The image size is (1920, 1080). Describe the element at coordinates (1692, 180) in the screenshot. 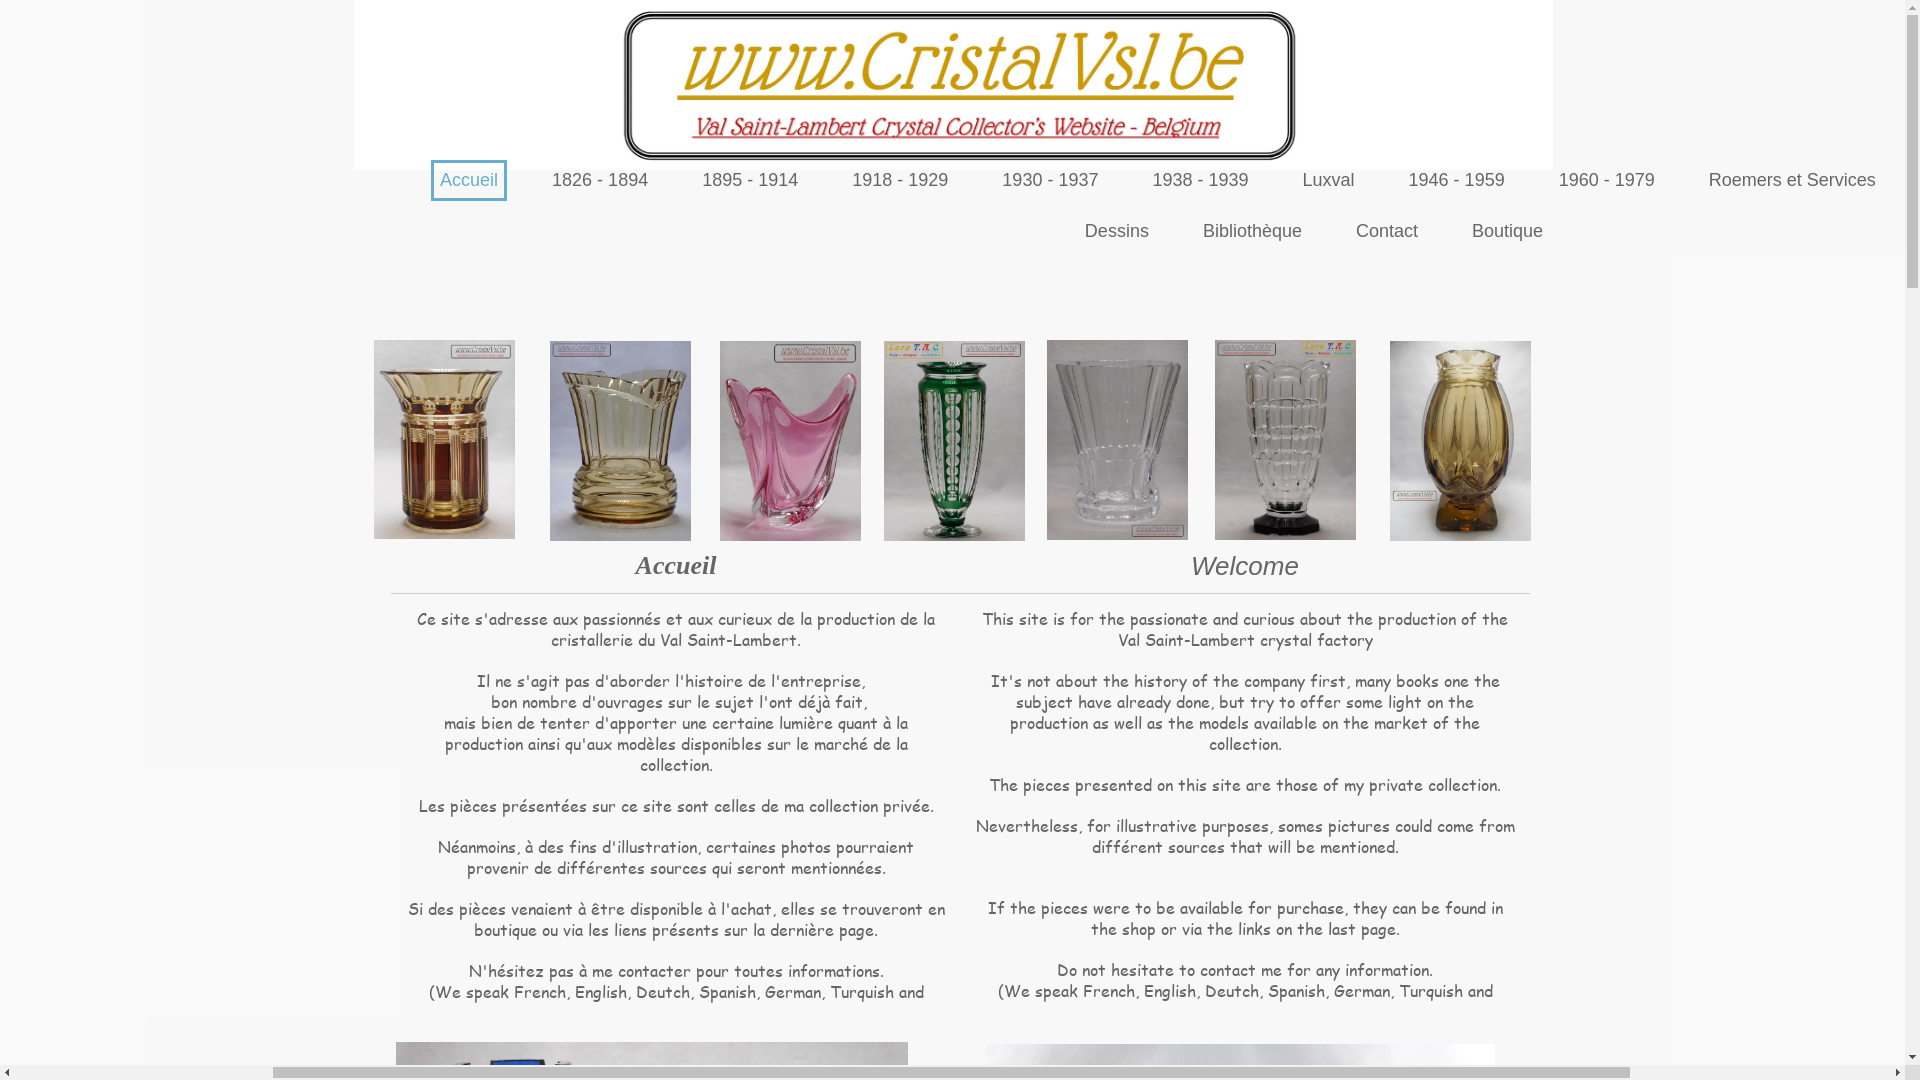

I see `Luxval` at that location.